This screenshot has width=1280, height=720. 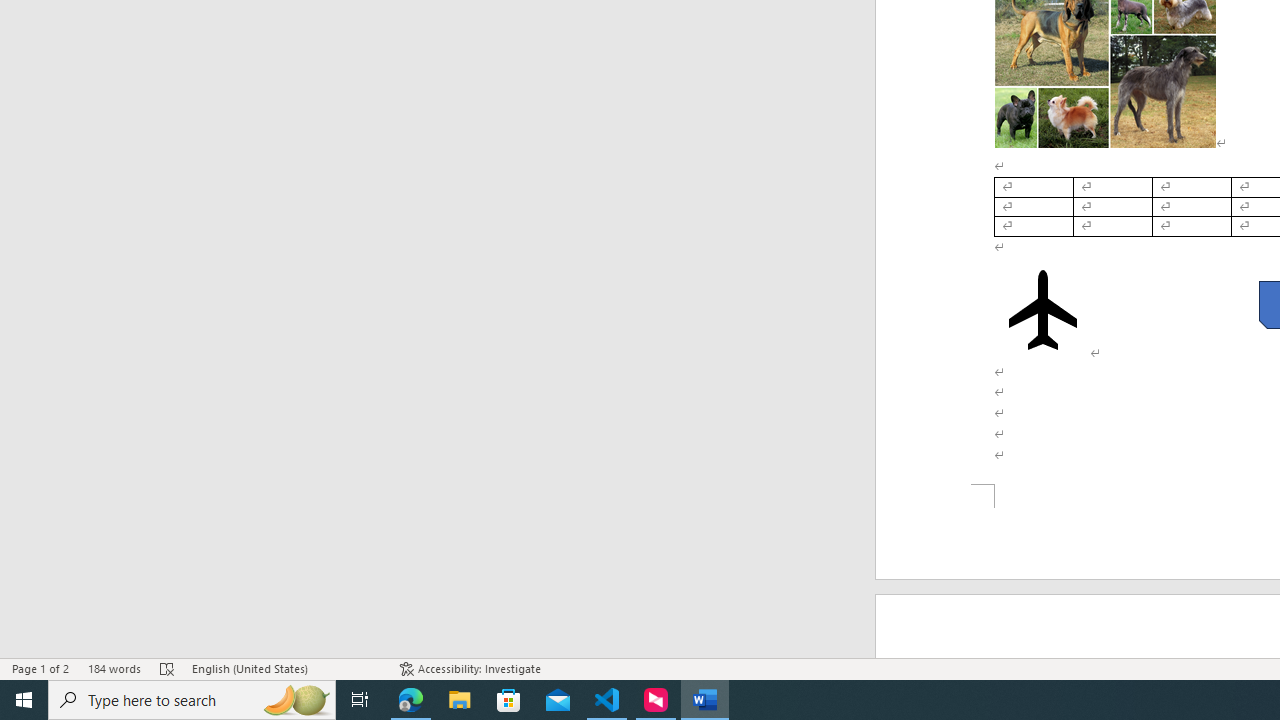 I want to click on Page Number Page 1 of 2, so click(x=40, y=668).